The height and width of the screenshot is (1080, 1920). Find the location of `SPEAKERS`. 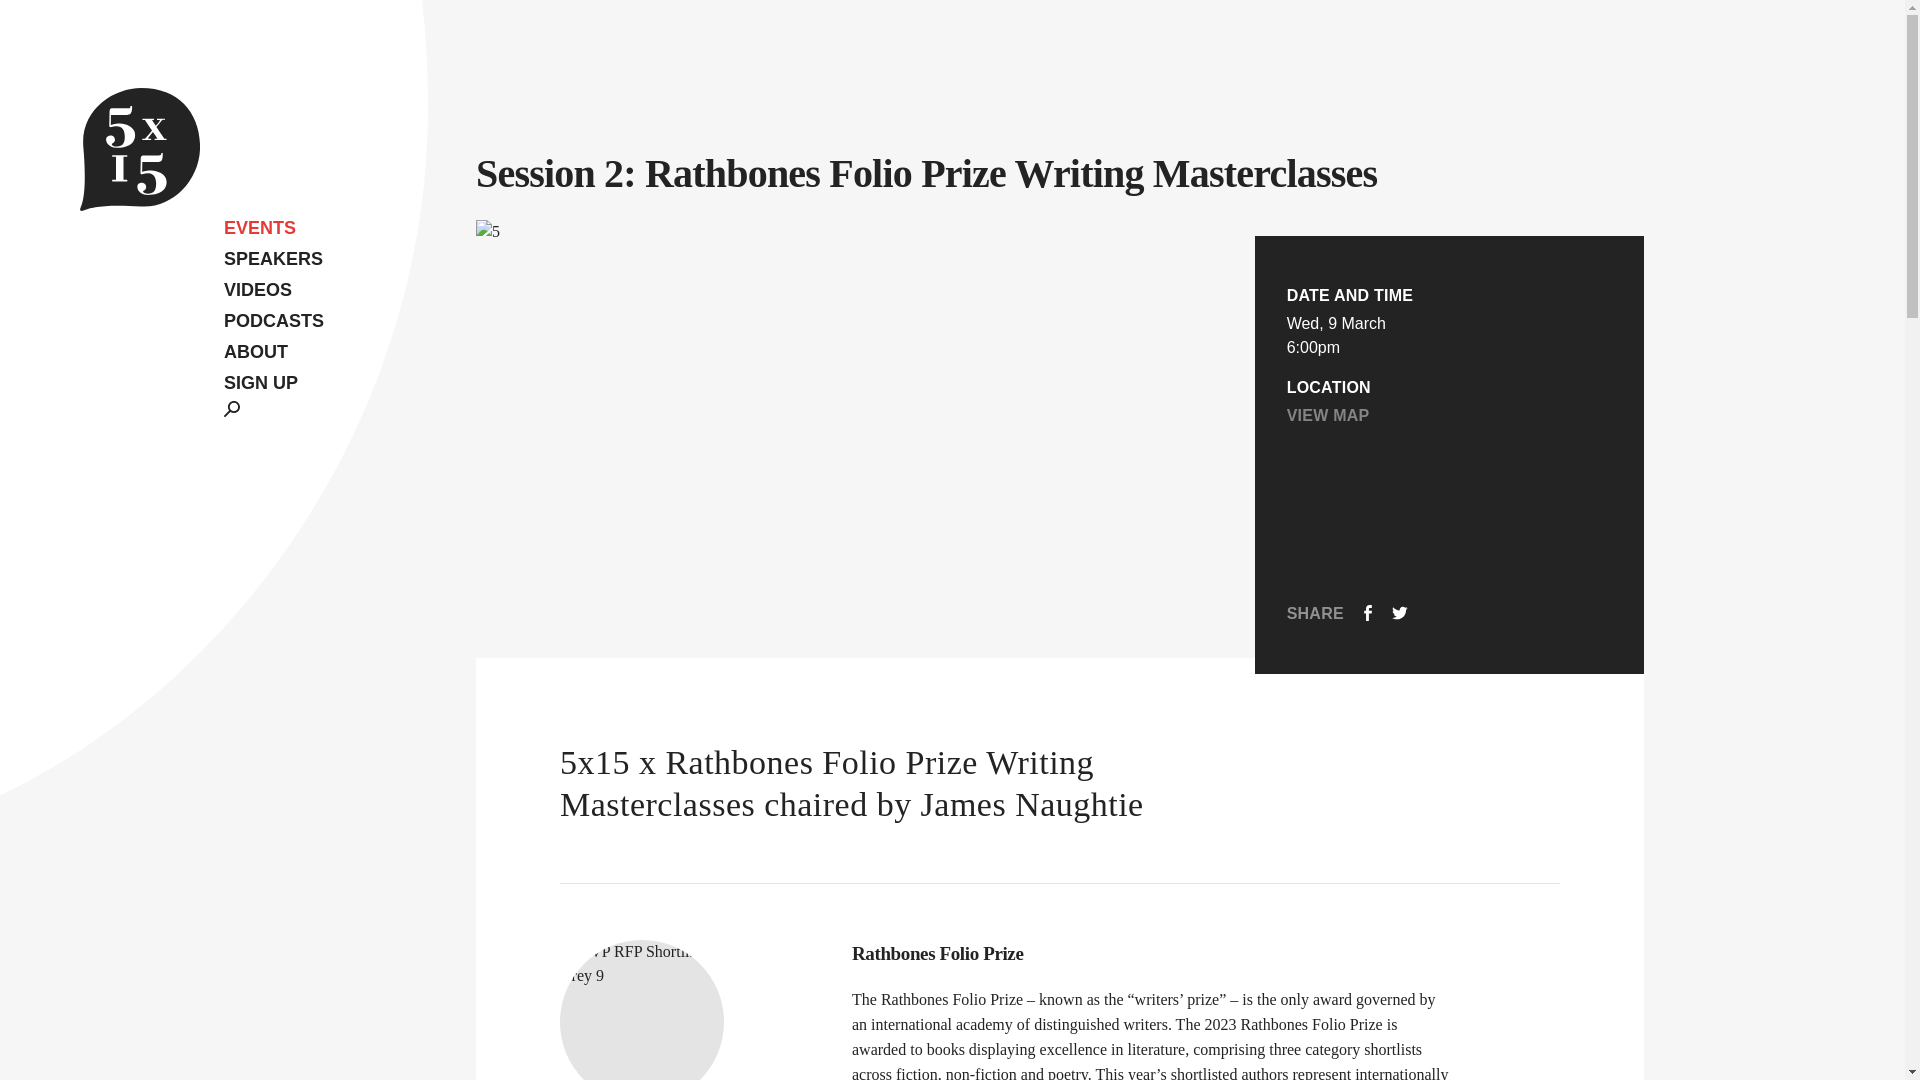

SPEAKERS is located at coordinates (274, 257).